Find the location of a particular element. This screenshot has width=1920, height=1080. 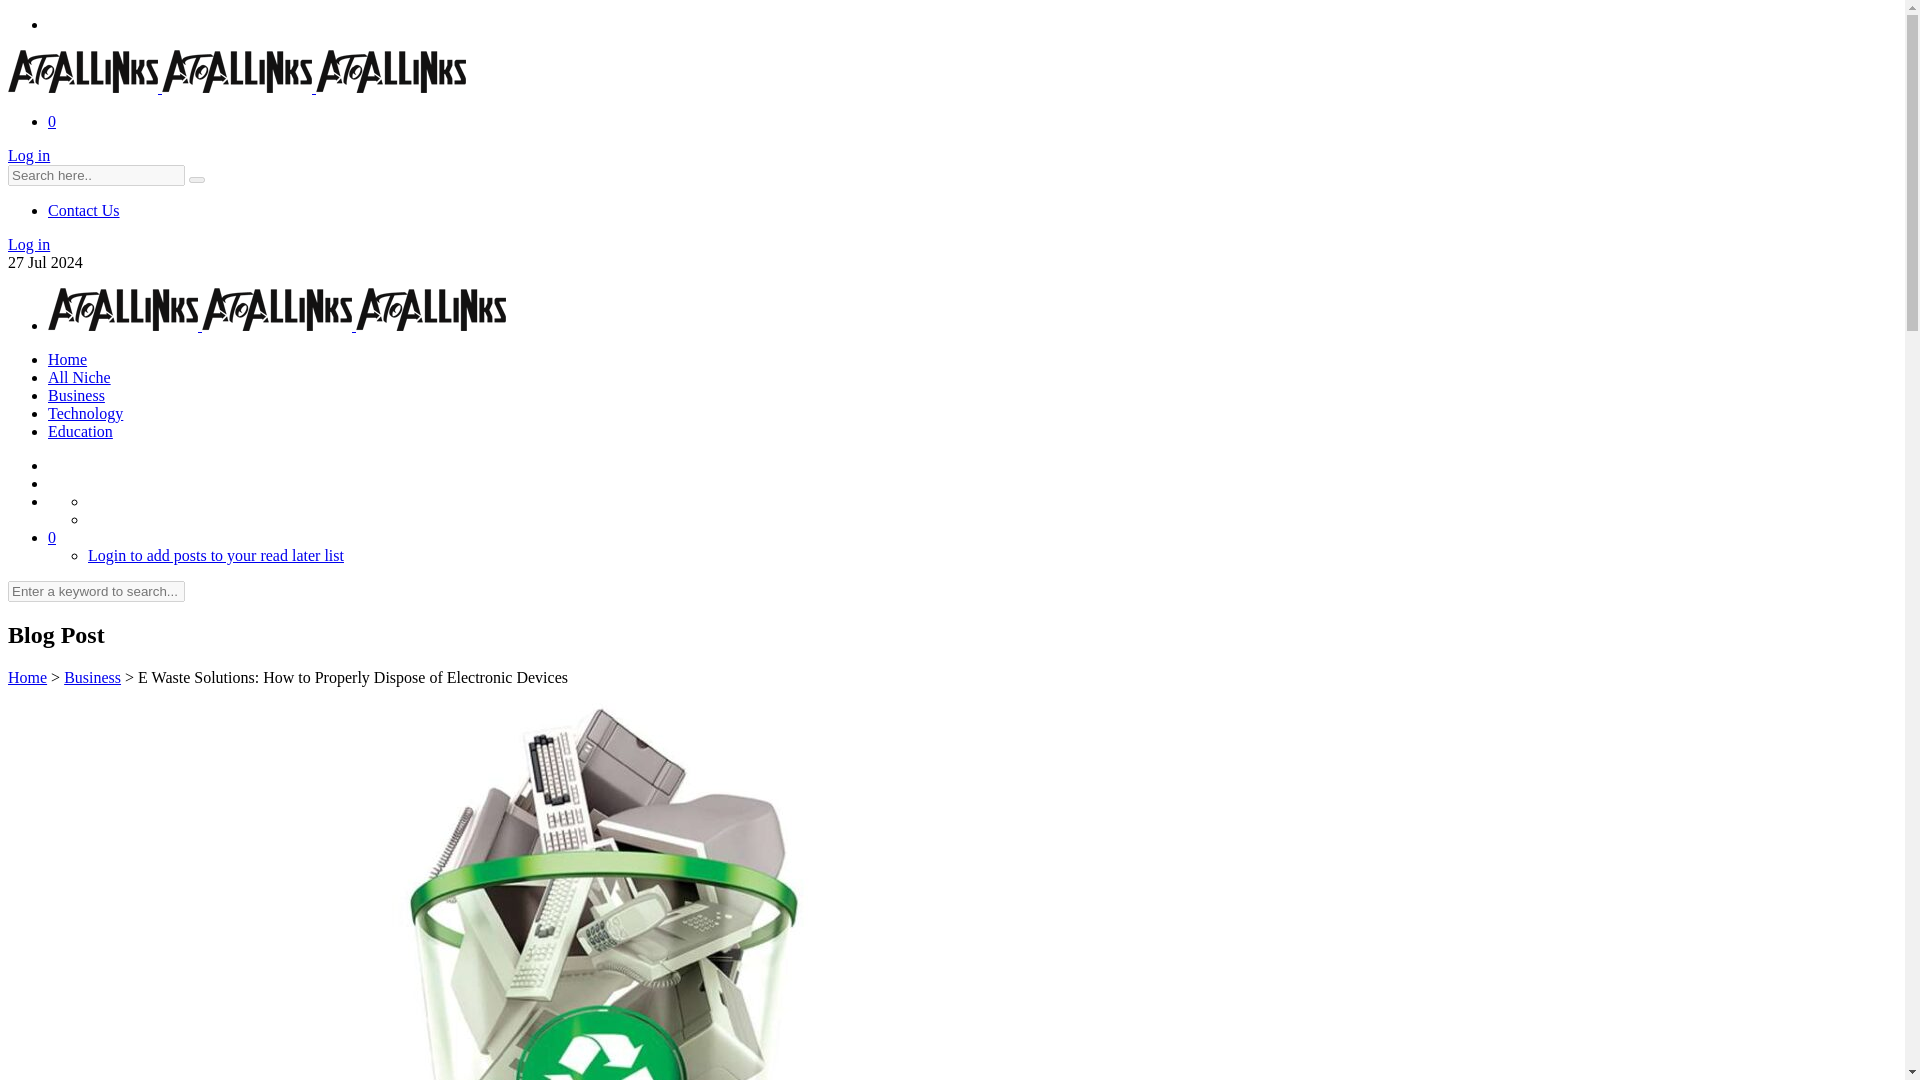

Log in is located at coordinates (28, 155).